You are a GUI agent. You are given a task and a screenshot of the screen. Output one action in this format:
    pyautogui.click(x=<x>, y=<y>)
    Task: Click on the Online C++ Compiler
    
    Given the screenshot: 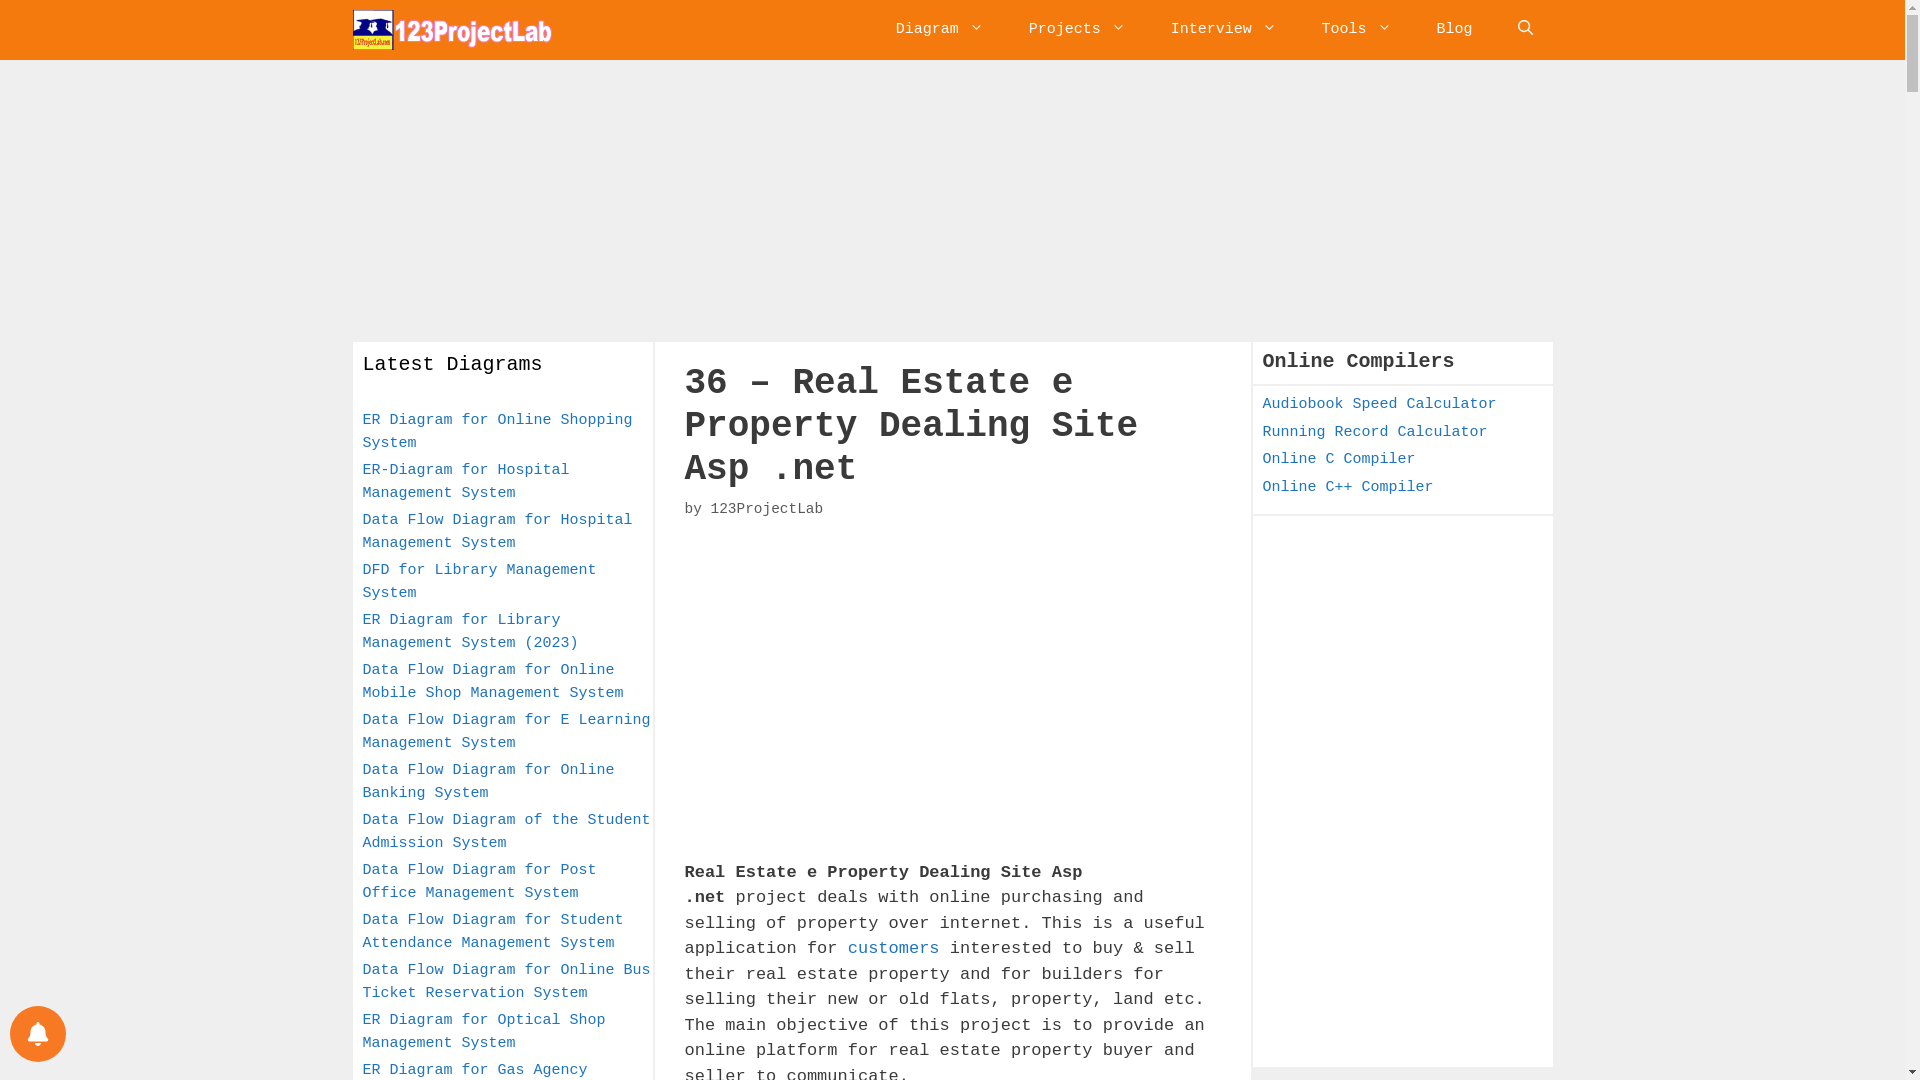 What is the action you would take?
    pyautogui.click(x=1348, y=486)
    